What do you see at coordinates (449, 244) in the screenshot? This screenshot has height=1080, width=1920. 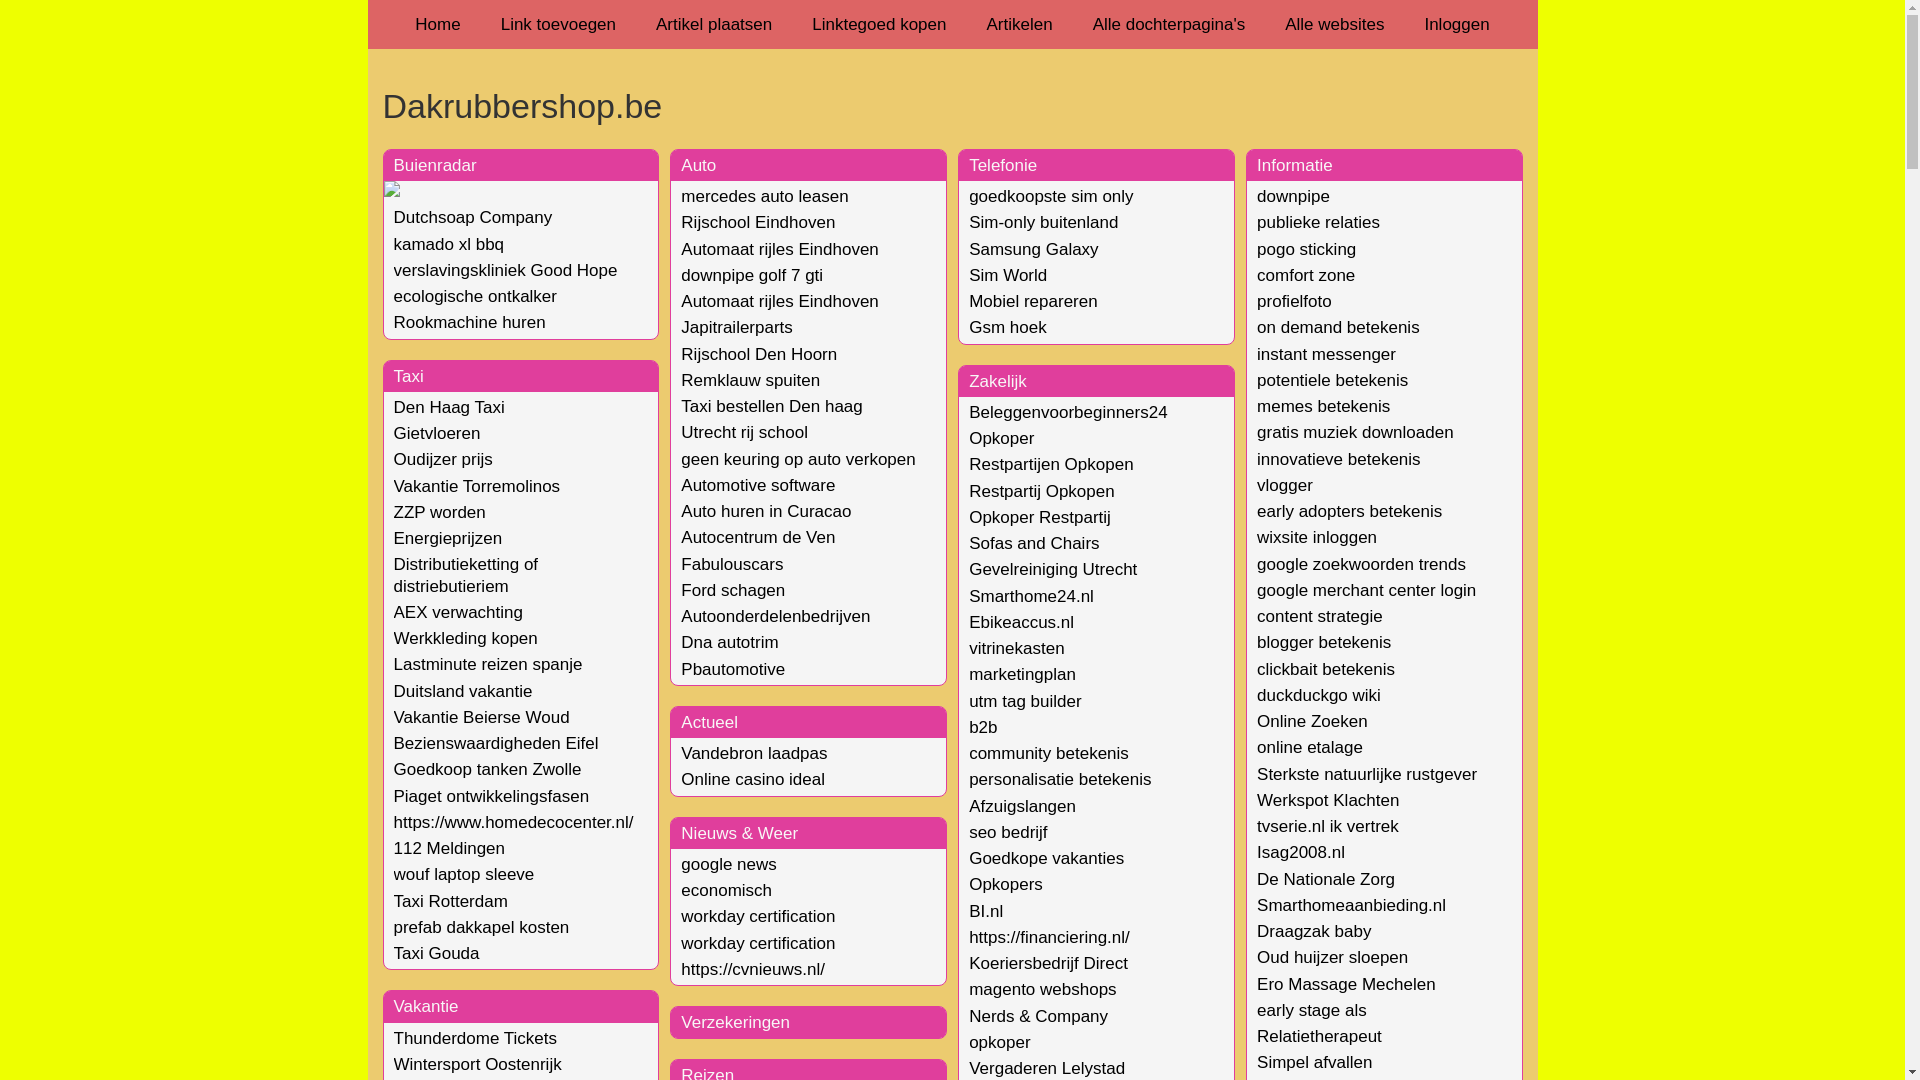 I see `kamado xl bbq` at bounding box center [449, 244].